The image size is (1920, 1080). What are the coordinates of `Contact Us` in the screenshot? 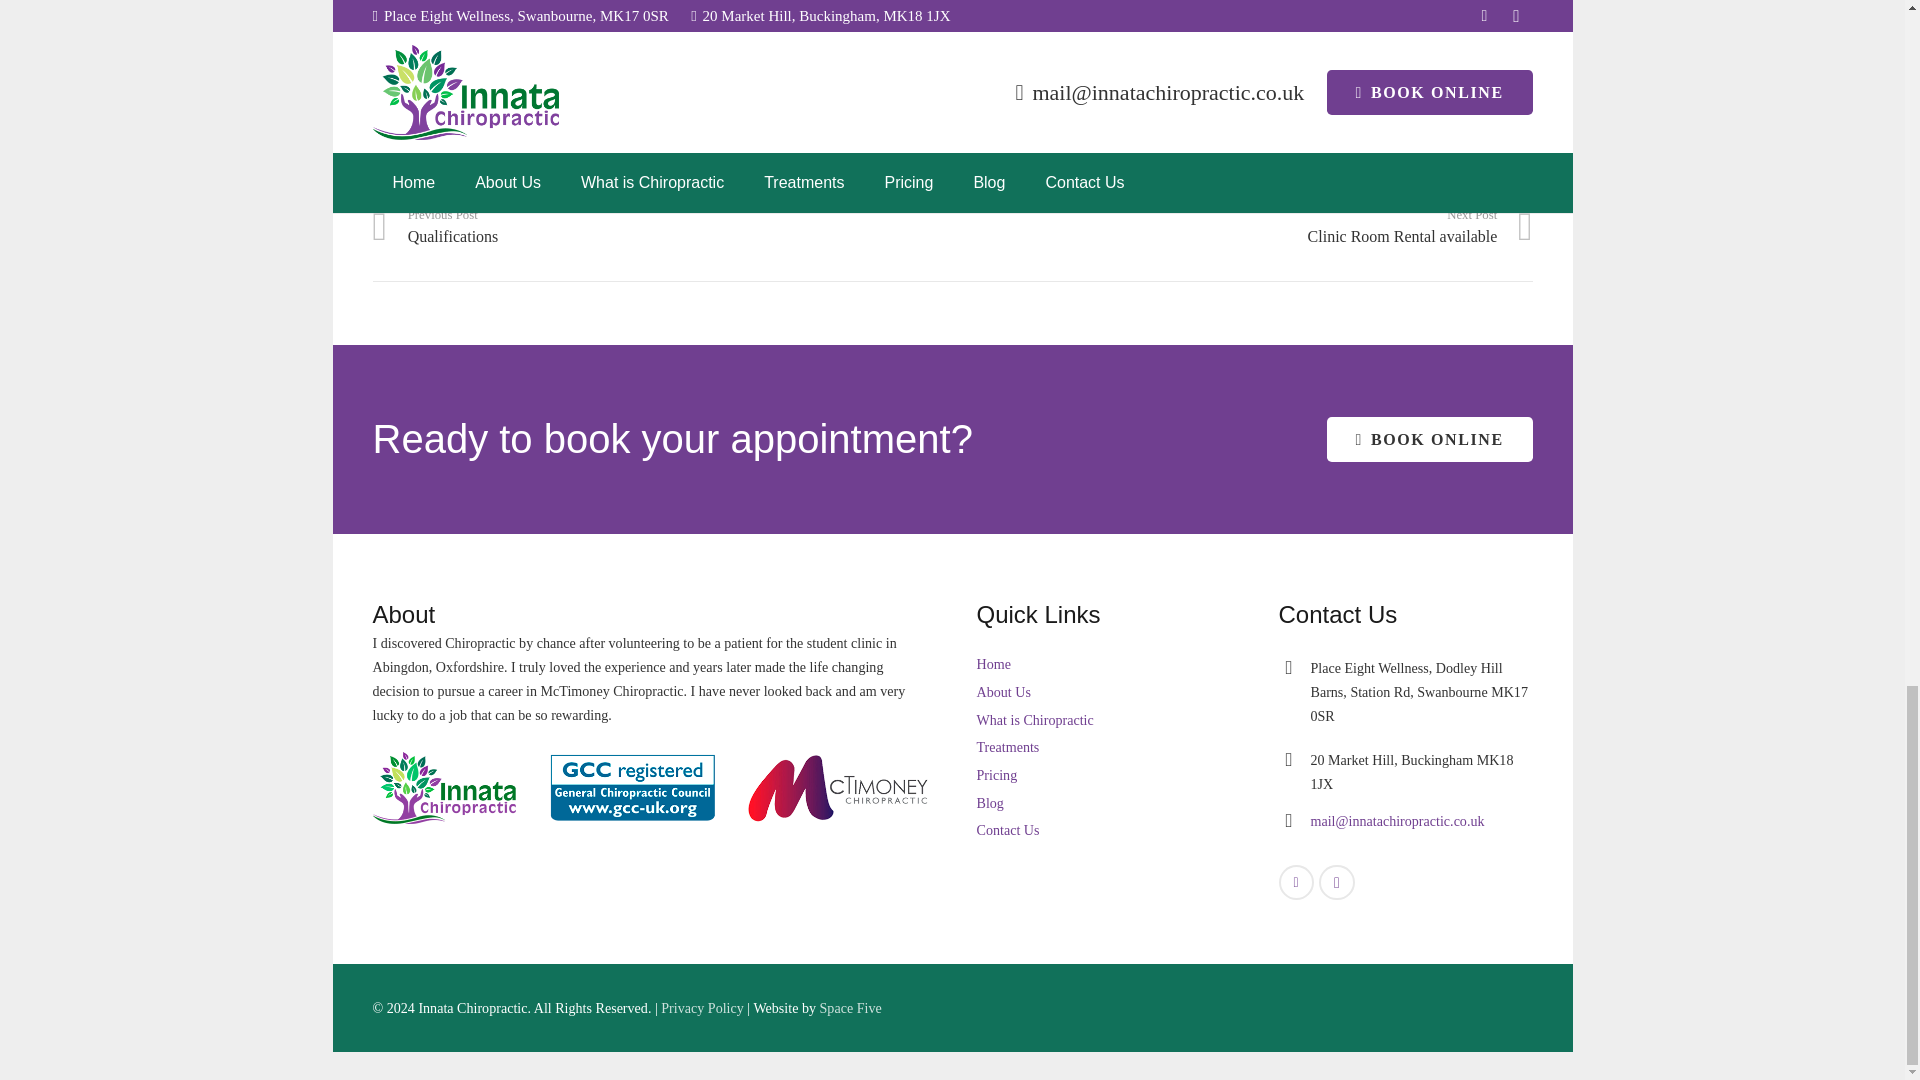 It's located at (1006, 830).